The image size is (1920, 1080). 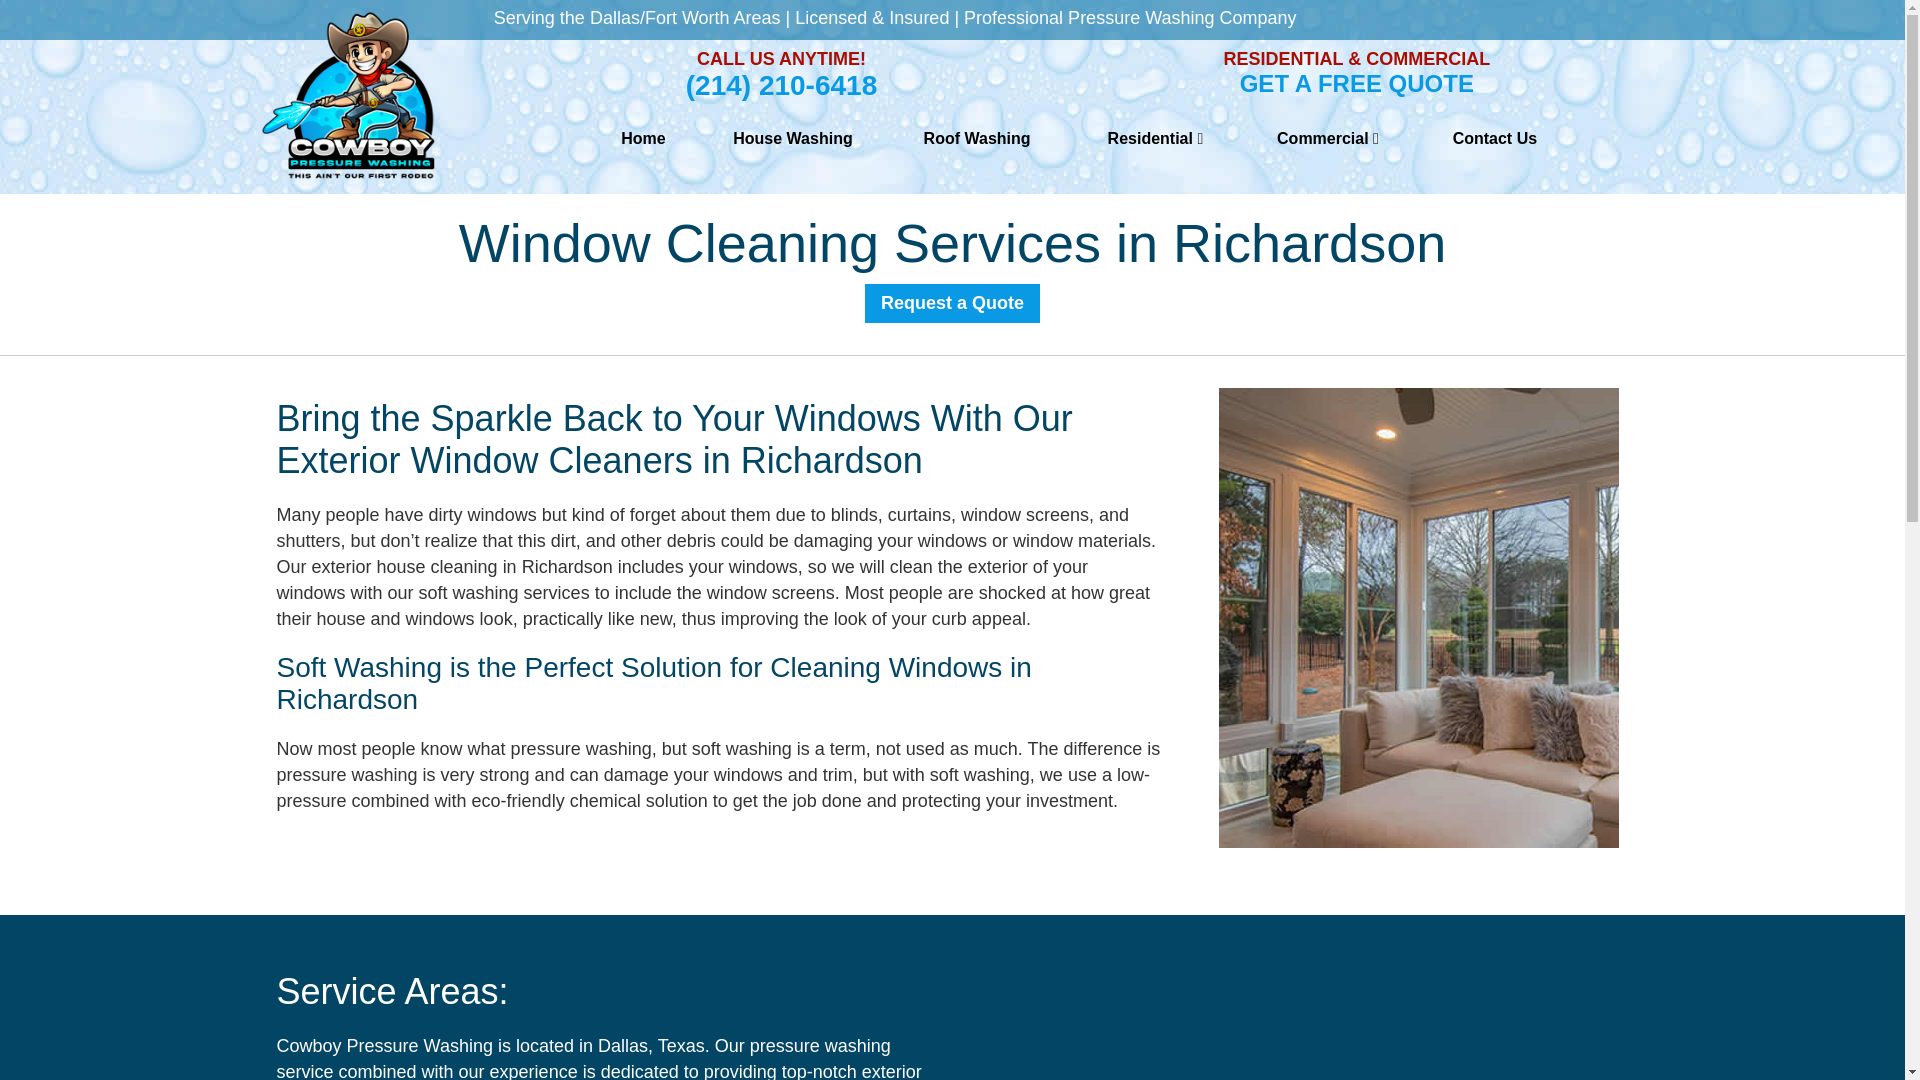 I want to click on Contact Cowboy Pressure Washing in Dallas, so click(x=1494, y=138).